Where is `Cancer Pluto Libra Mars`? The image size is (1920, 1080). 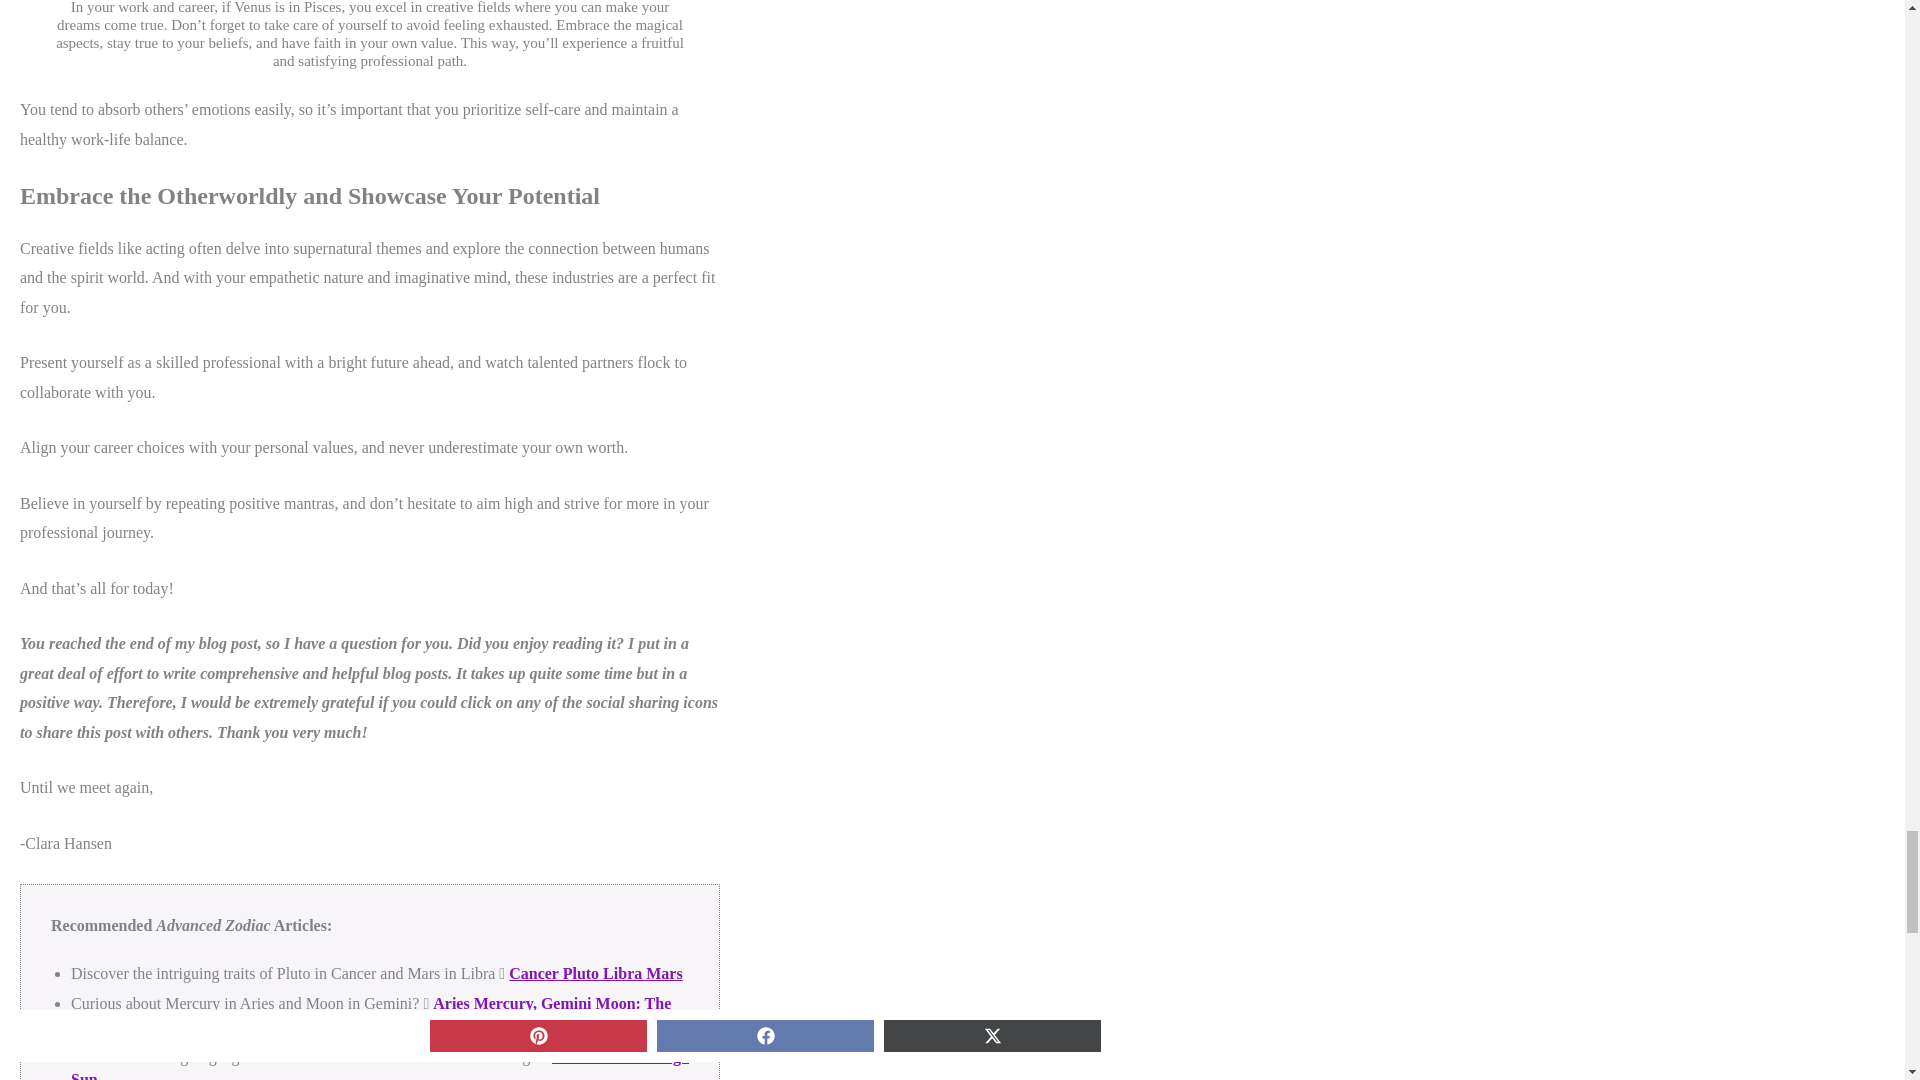 Cancer Pluto Libra Mars is located at coordinates (594, 973).